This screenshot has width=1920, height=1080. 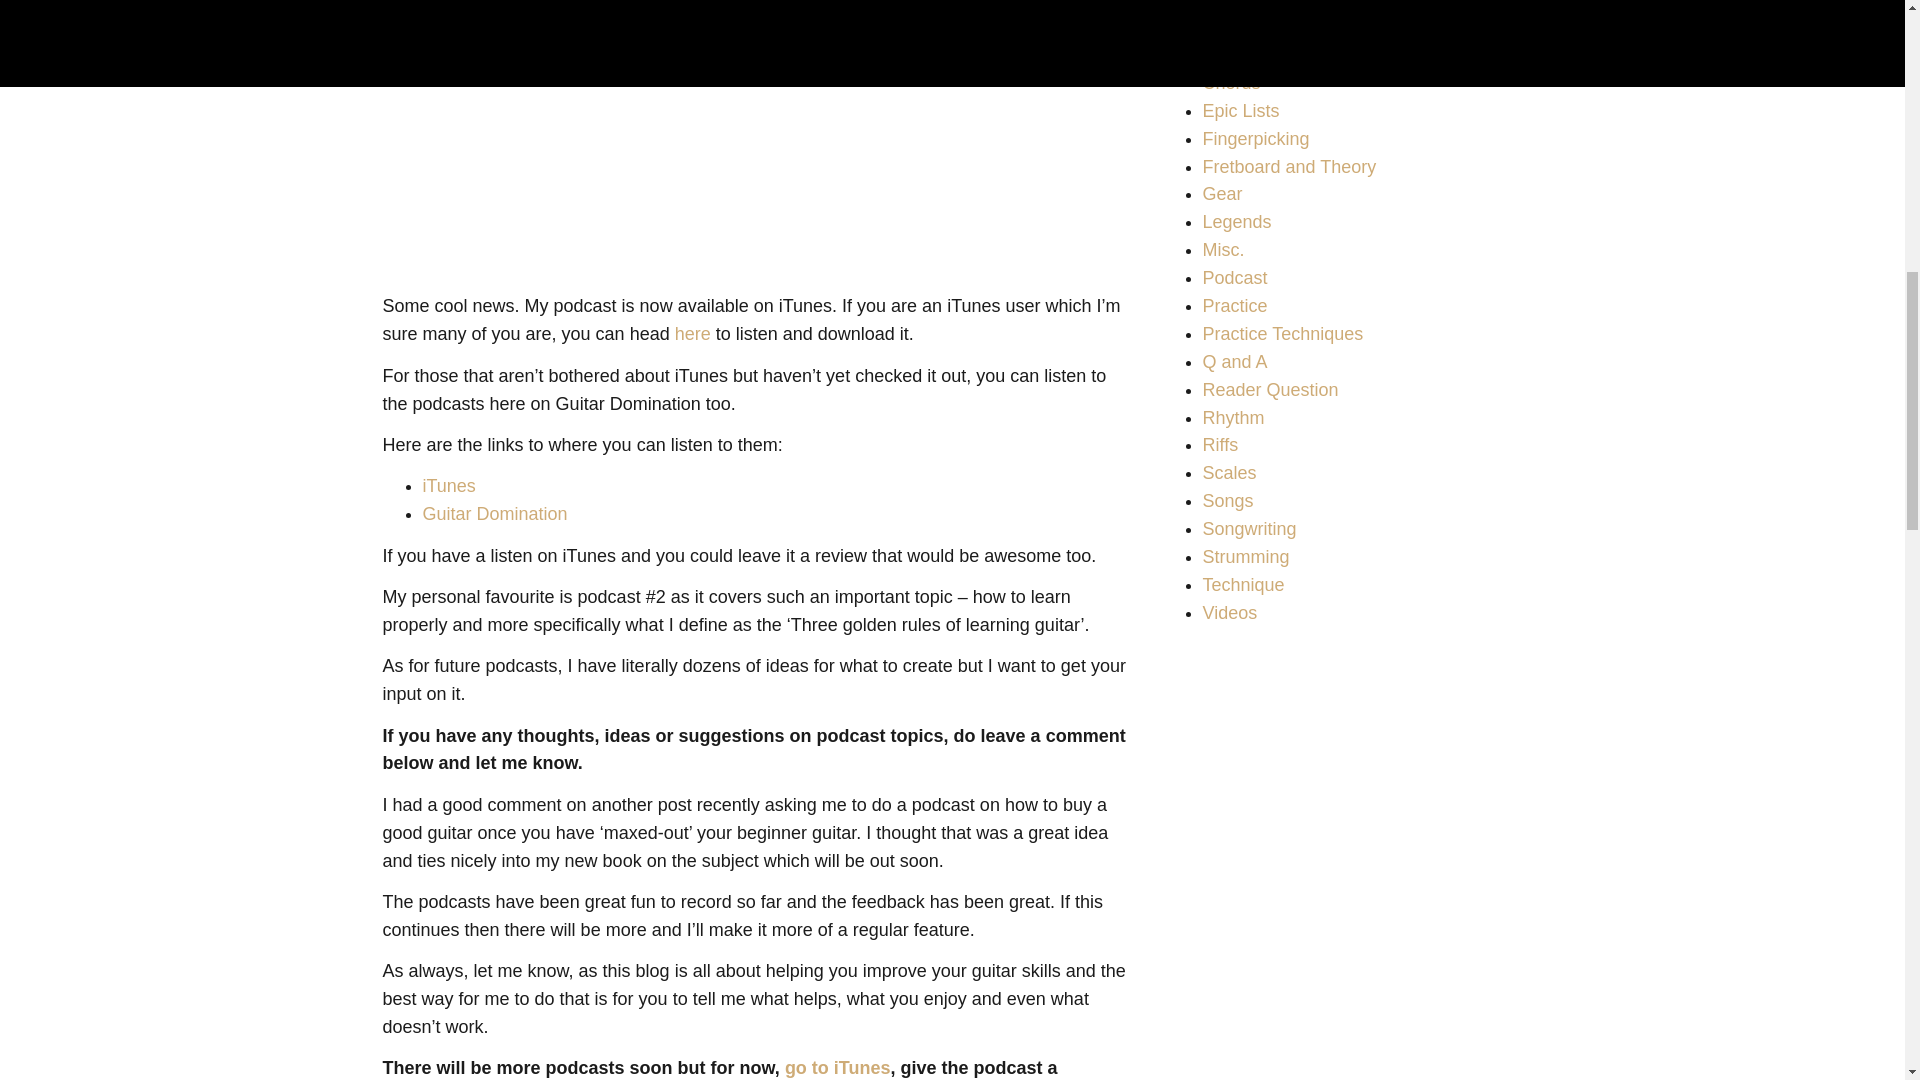 I want to click on Strumming, so click(x=1244, y=556).